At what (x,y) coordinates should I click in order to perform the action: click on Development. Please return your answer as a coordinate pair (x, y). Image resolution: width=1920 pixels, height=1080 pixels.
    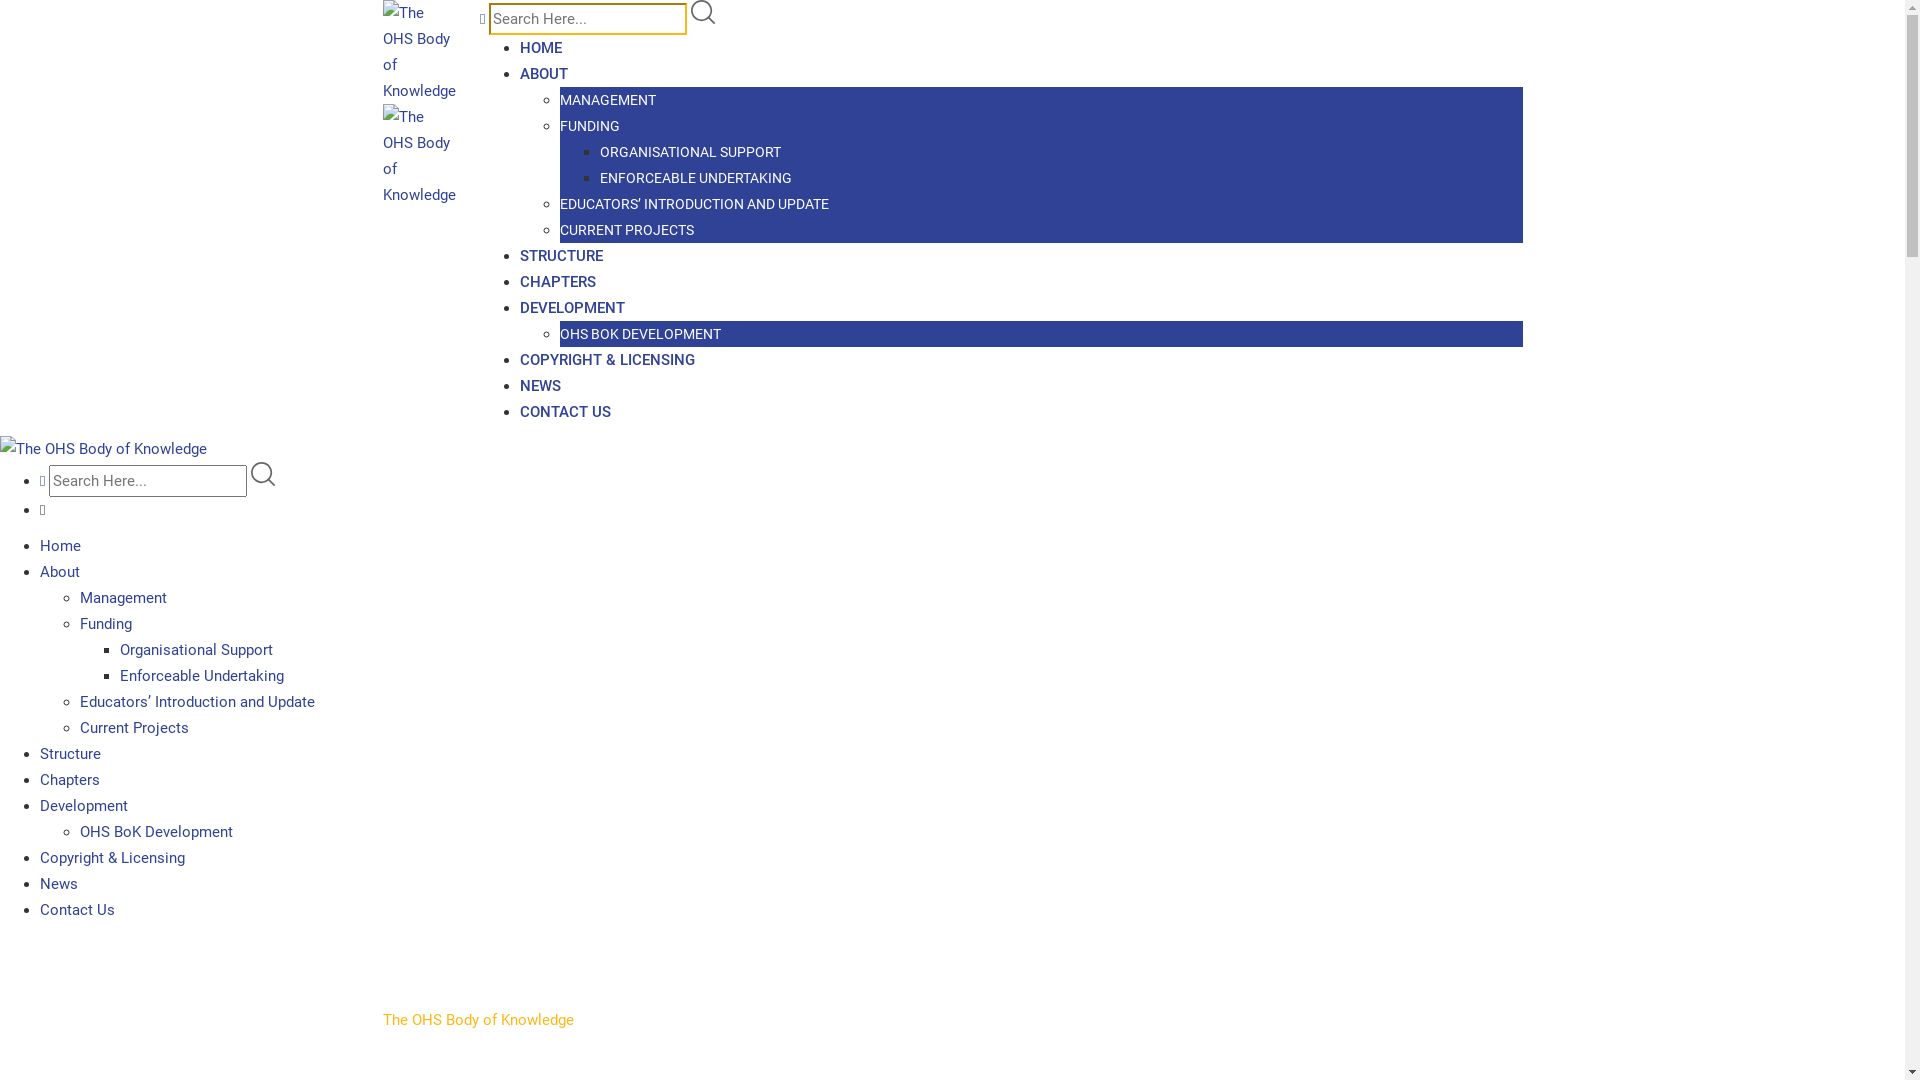
    Looking at the image, I should click on (84, 806).